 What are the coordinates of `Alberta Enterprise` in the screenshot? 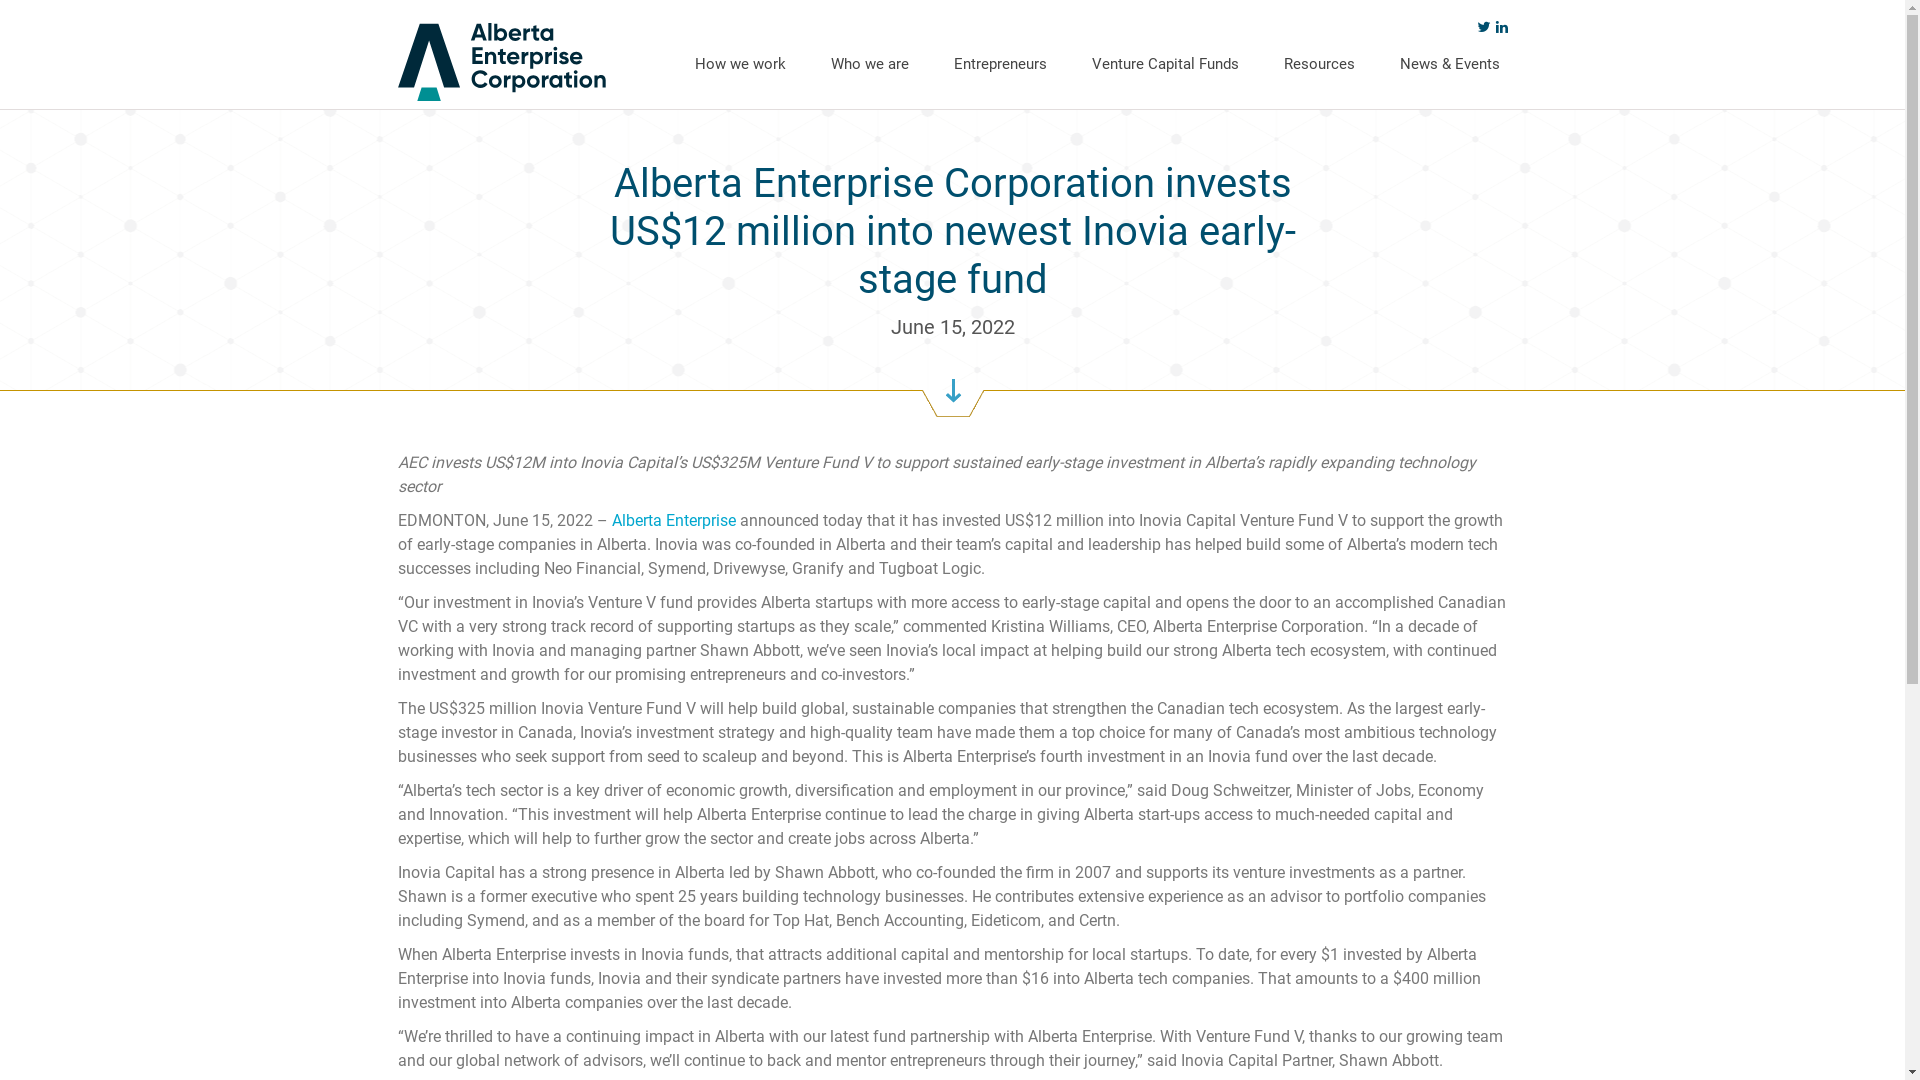 It's located at (674, 520).